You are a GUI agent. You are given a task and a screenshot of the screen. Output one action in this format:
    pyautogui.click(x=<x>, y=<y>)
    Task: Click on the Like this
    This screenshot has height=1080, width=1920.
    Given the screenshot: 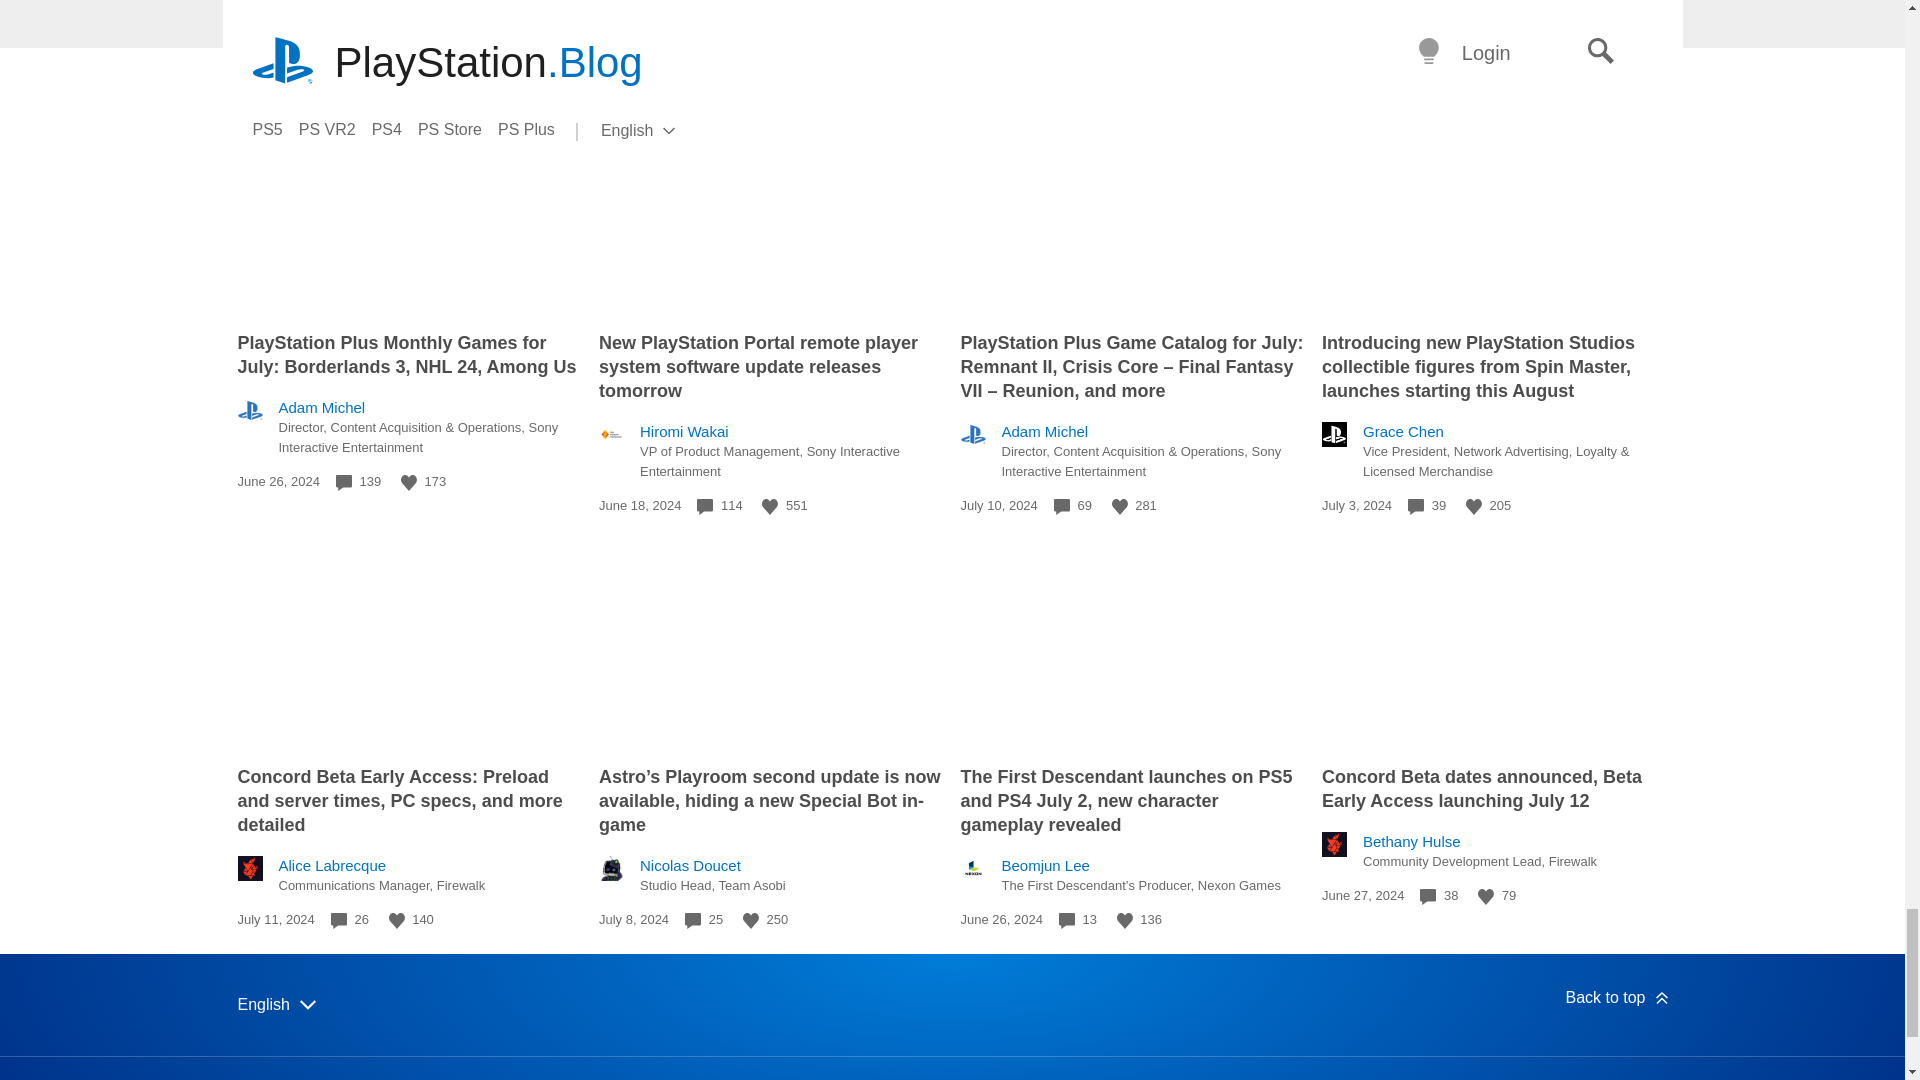 What is the action you would take?
    pyautogui.click(x=408, y=483)
    